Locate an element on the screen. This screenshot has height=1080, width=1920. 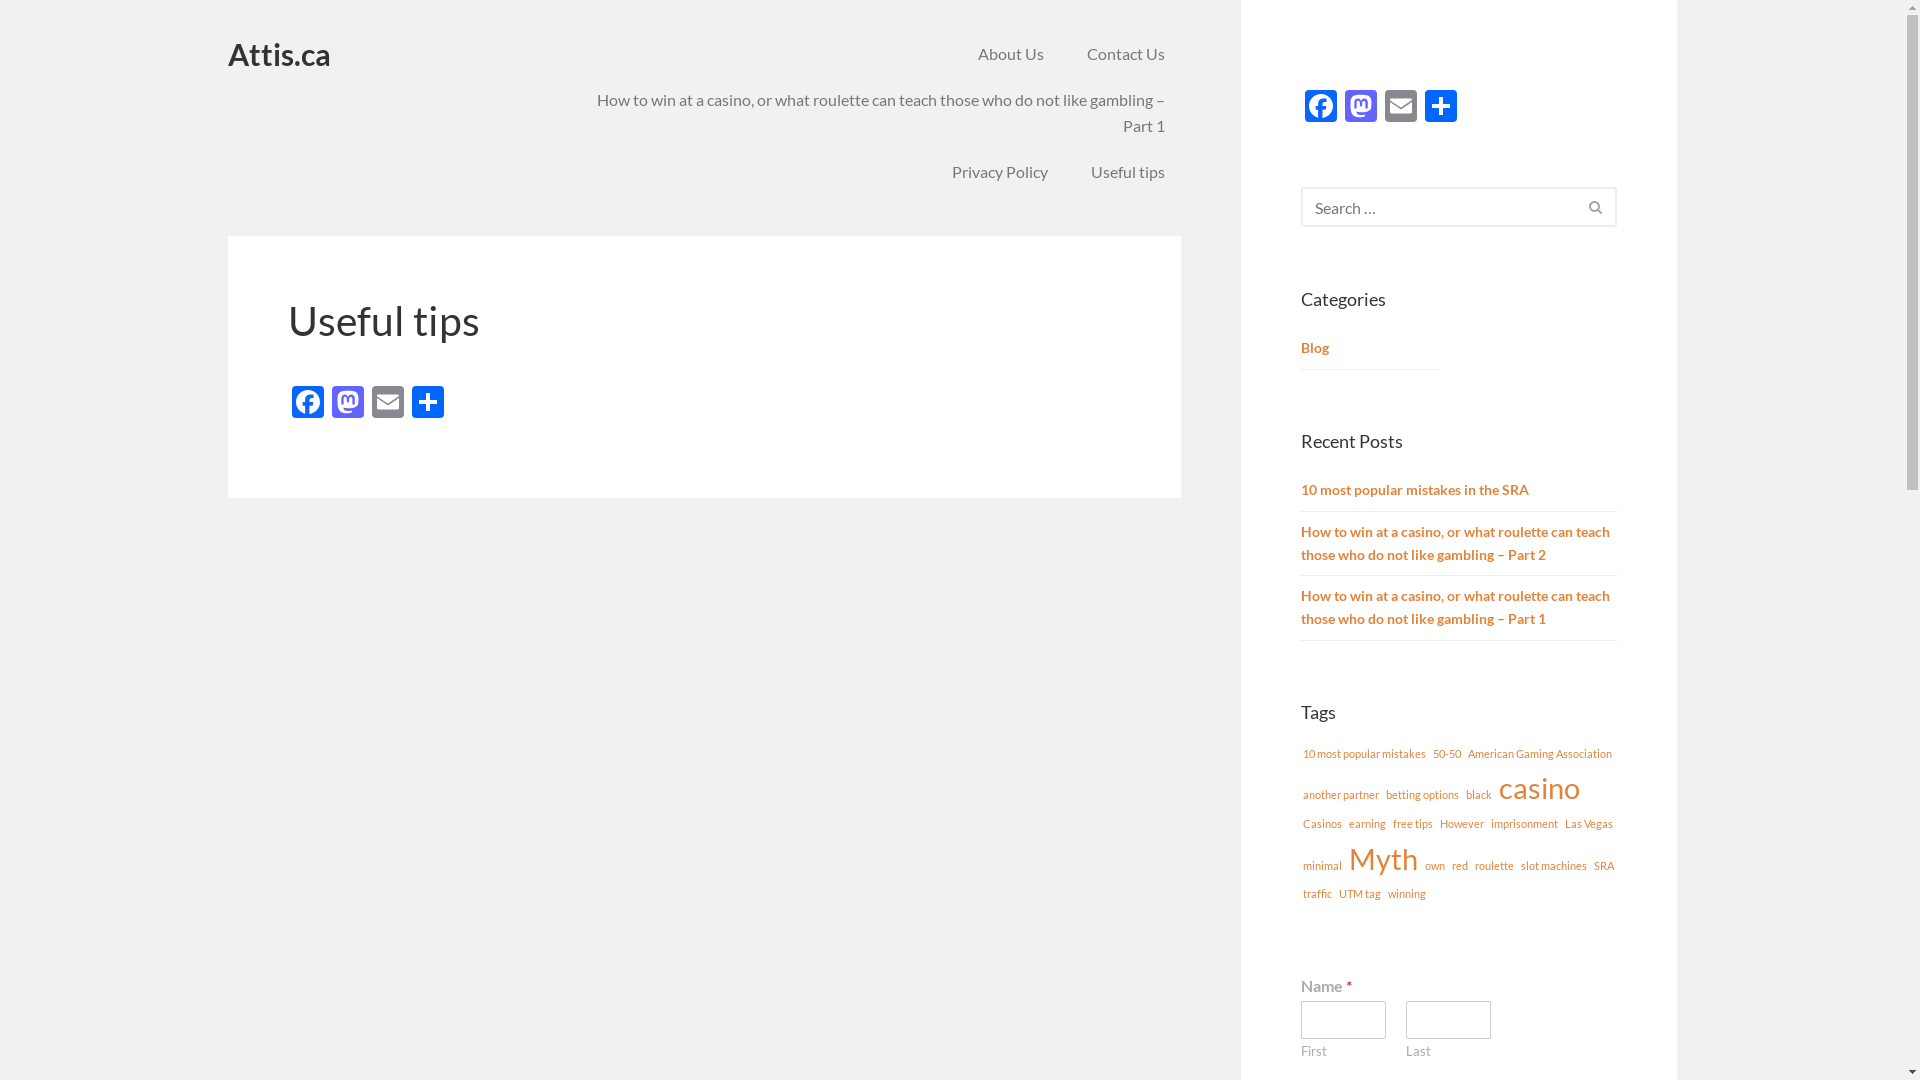
Useful tips is located at coordinates (1128, 172).